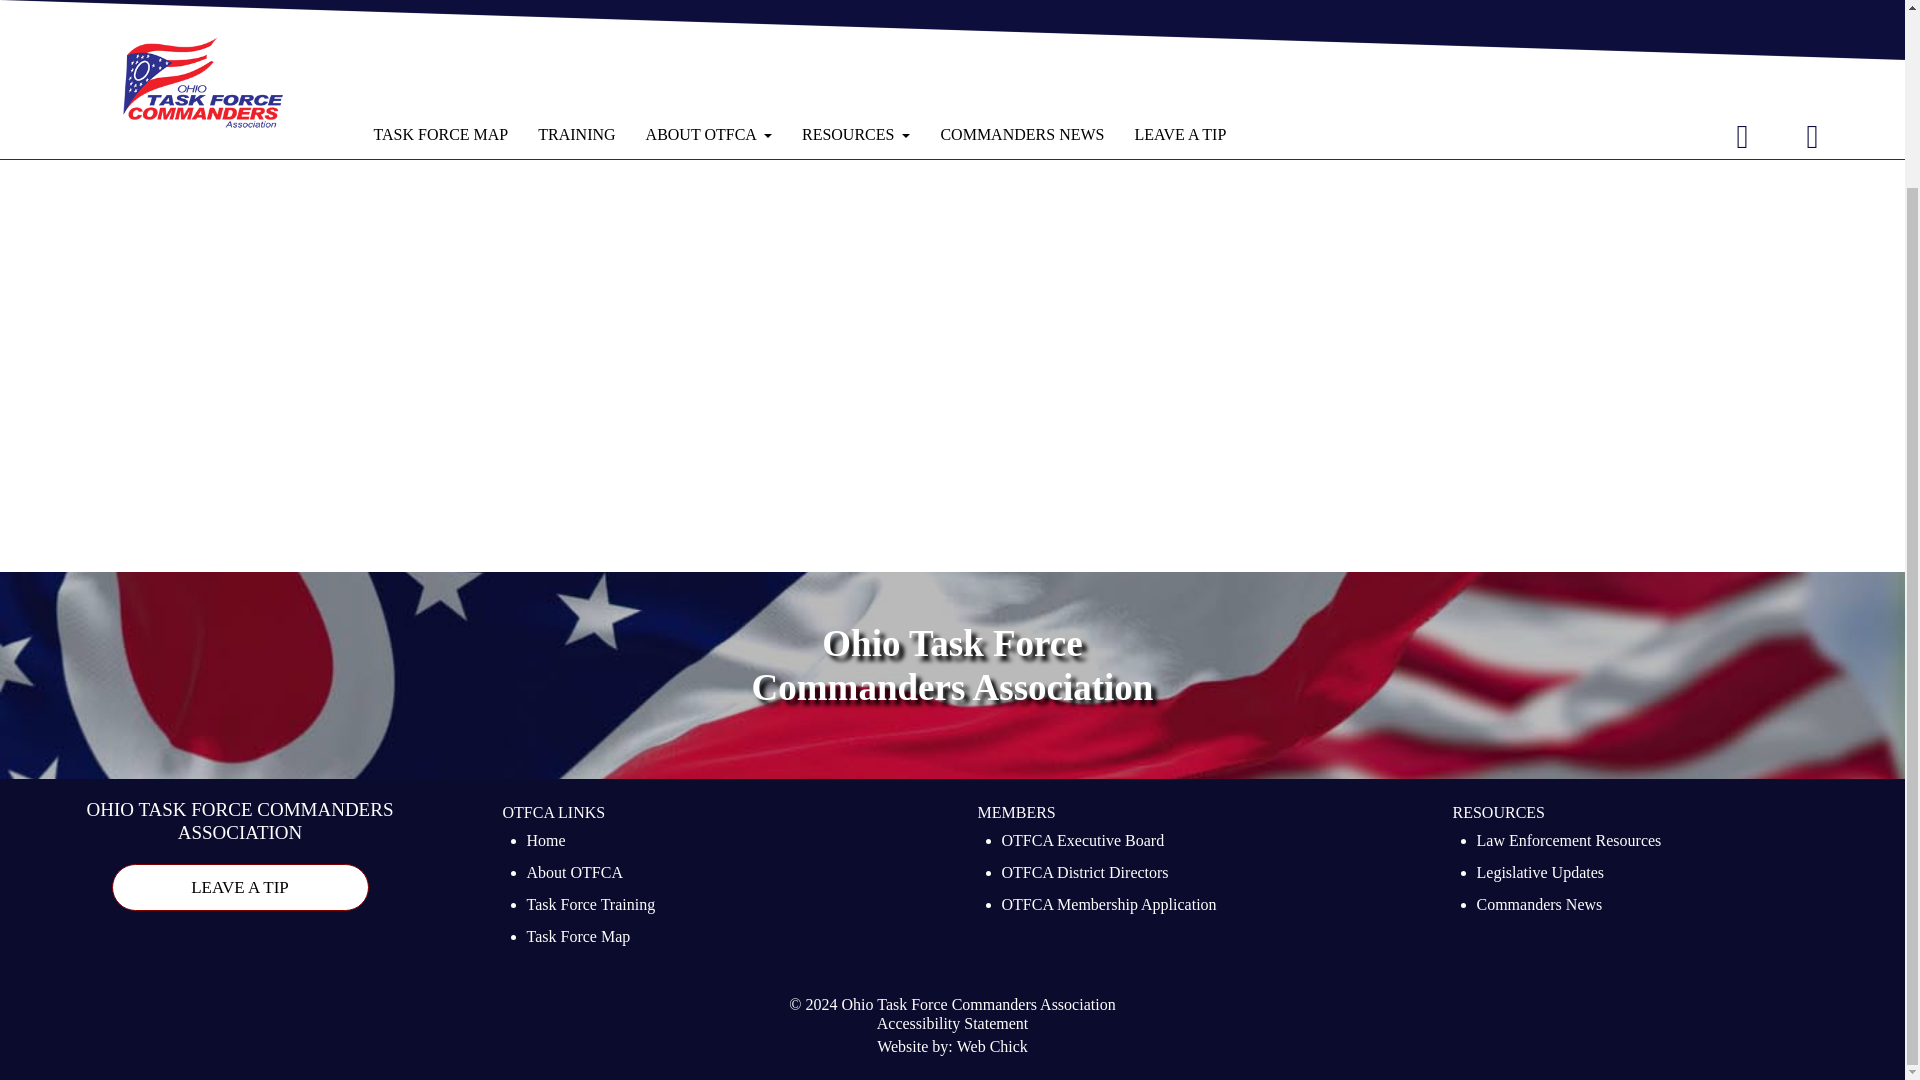  Describe the element at coordinates (992, 1048) in the screenshot. I see `Web Chick` at that location.